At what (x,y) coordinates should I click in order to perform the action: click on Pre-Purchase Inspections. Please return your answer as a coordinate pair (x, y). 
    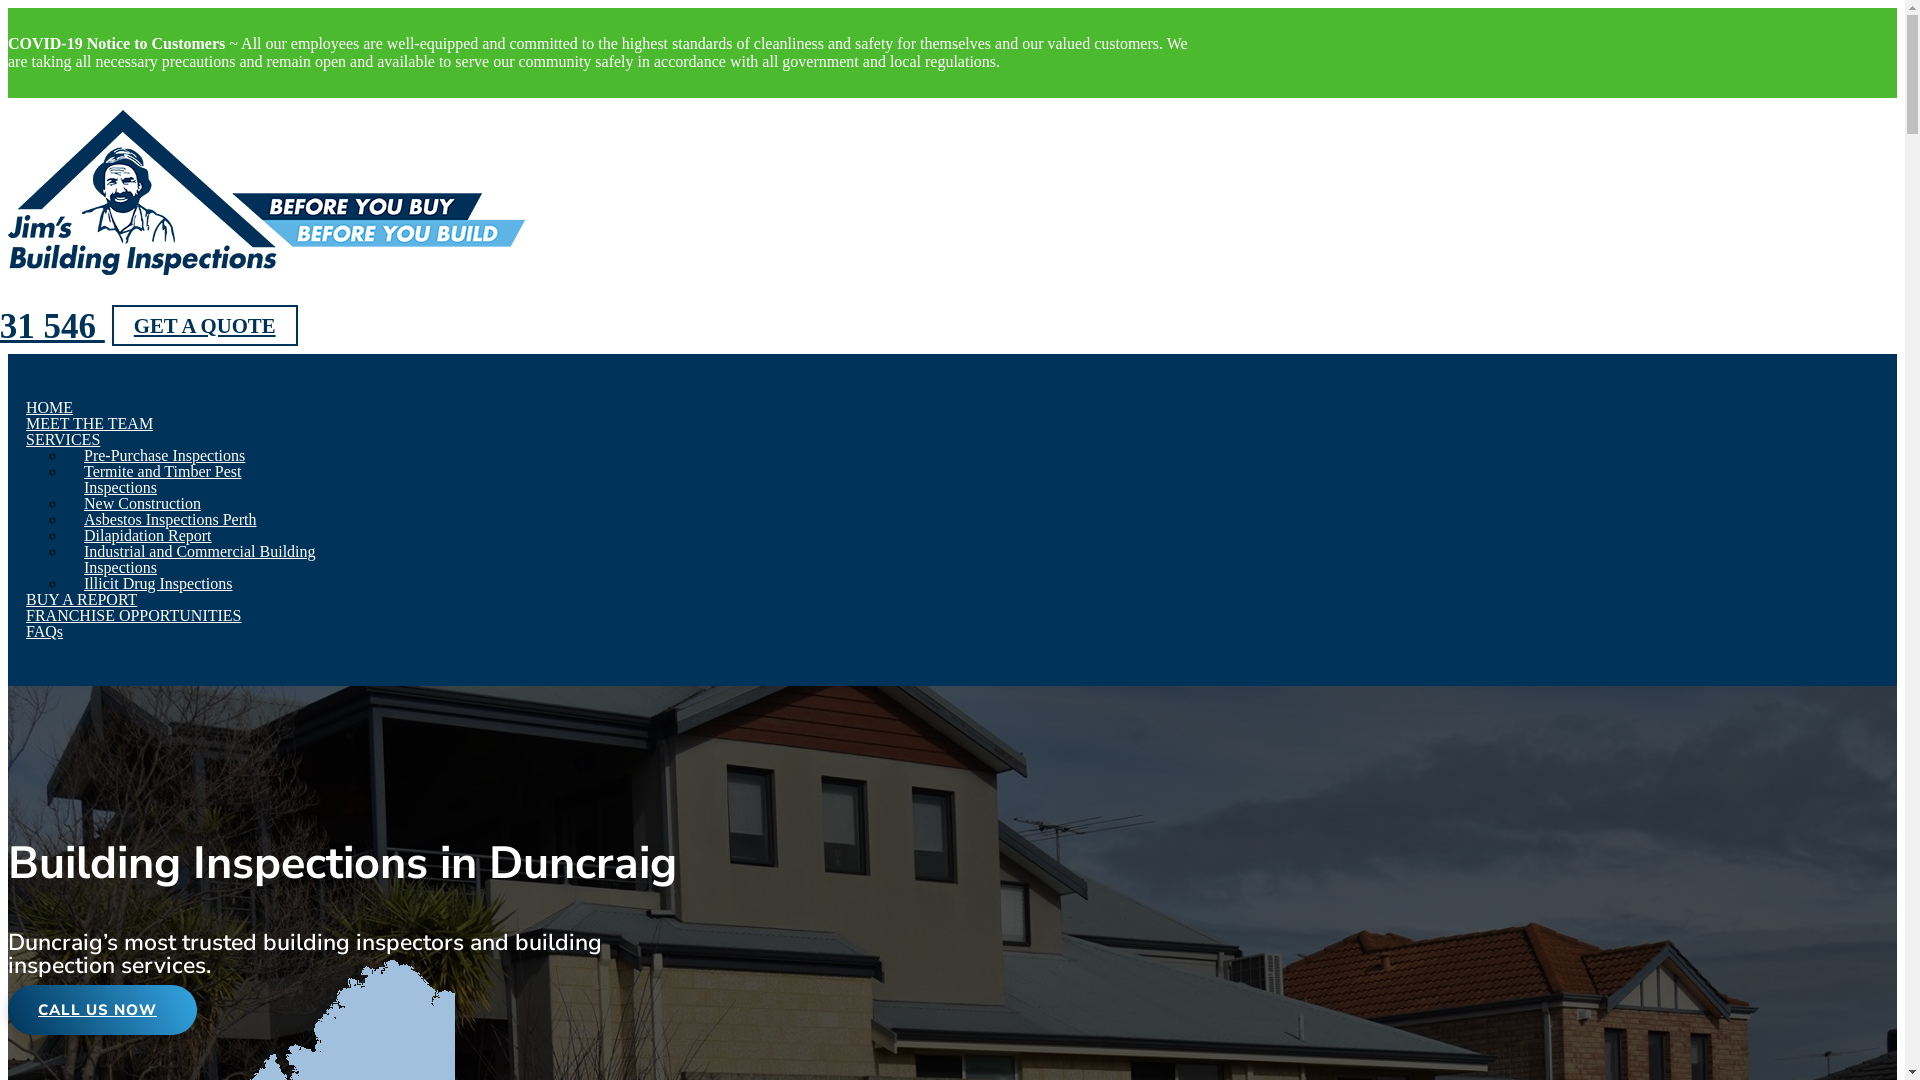
    Looking at the image, I should click on (164, 455).